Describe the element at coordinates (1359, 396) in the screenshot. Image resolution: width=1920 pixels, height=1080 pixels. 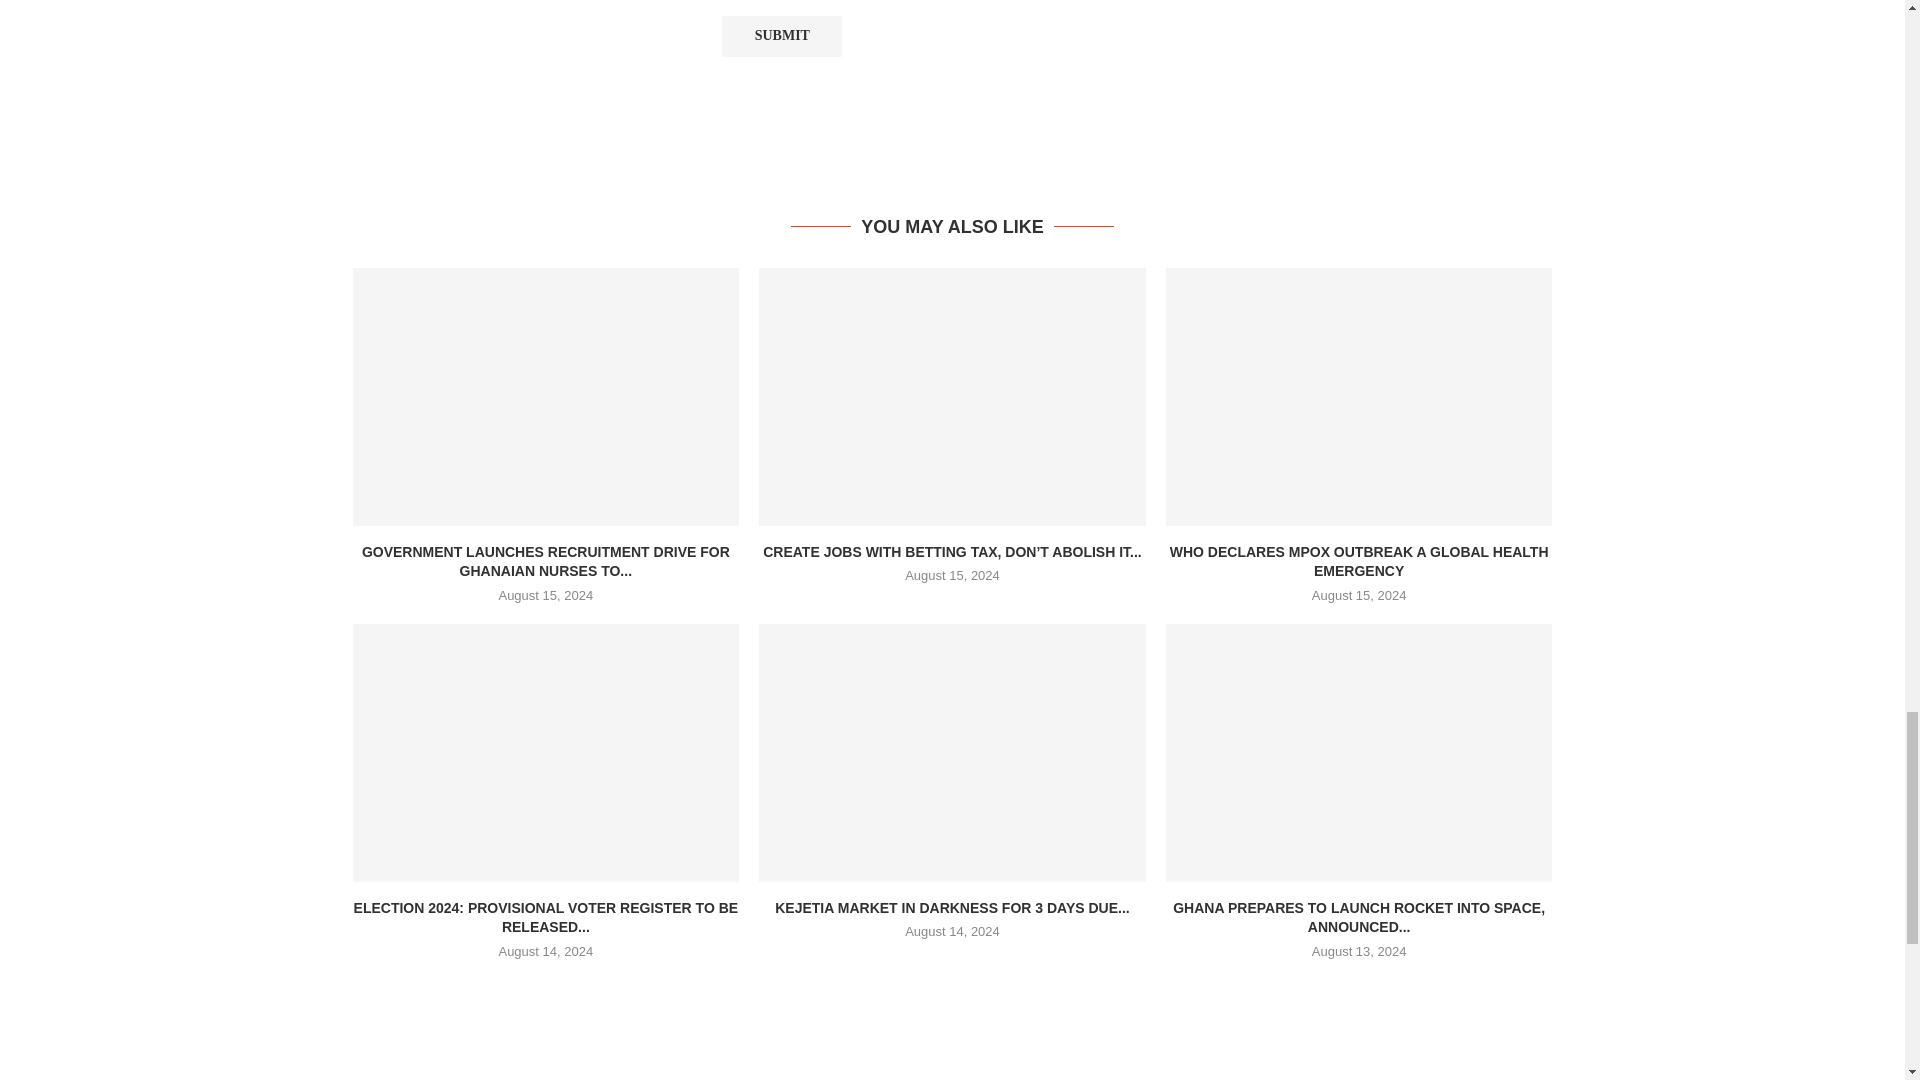
I see `WHO Declares Mpox Outbreak a Global Health Emergency` at that location.